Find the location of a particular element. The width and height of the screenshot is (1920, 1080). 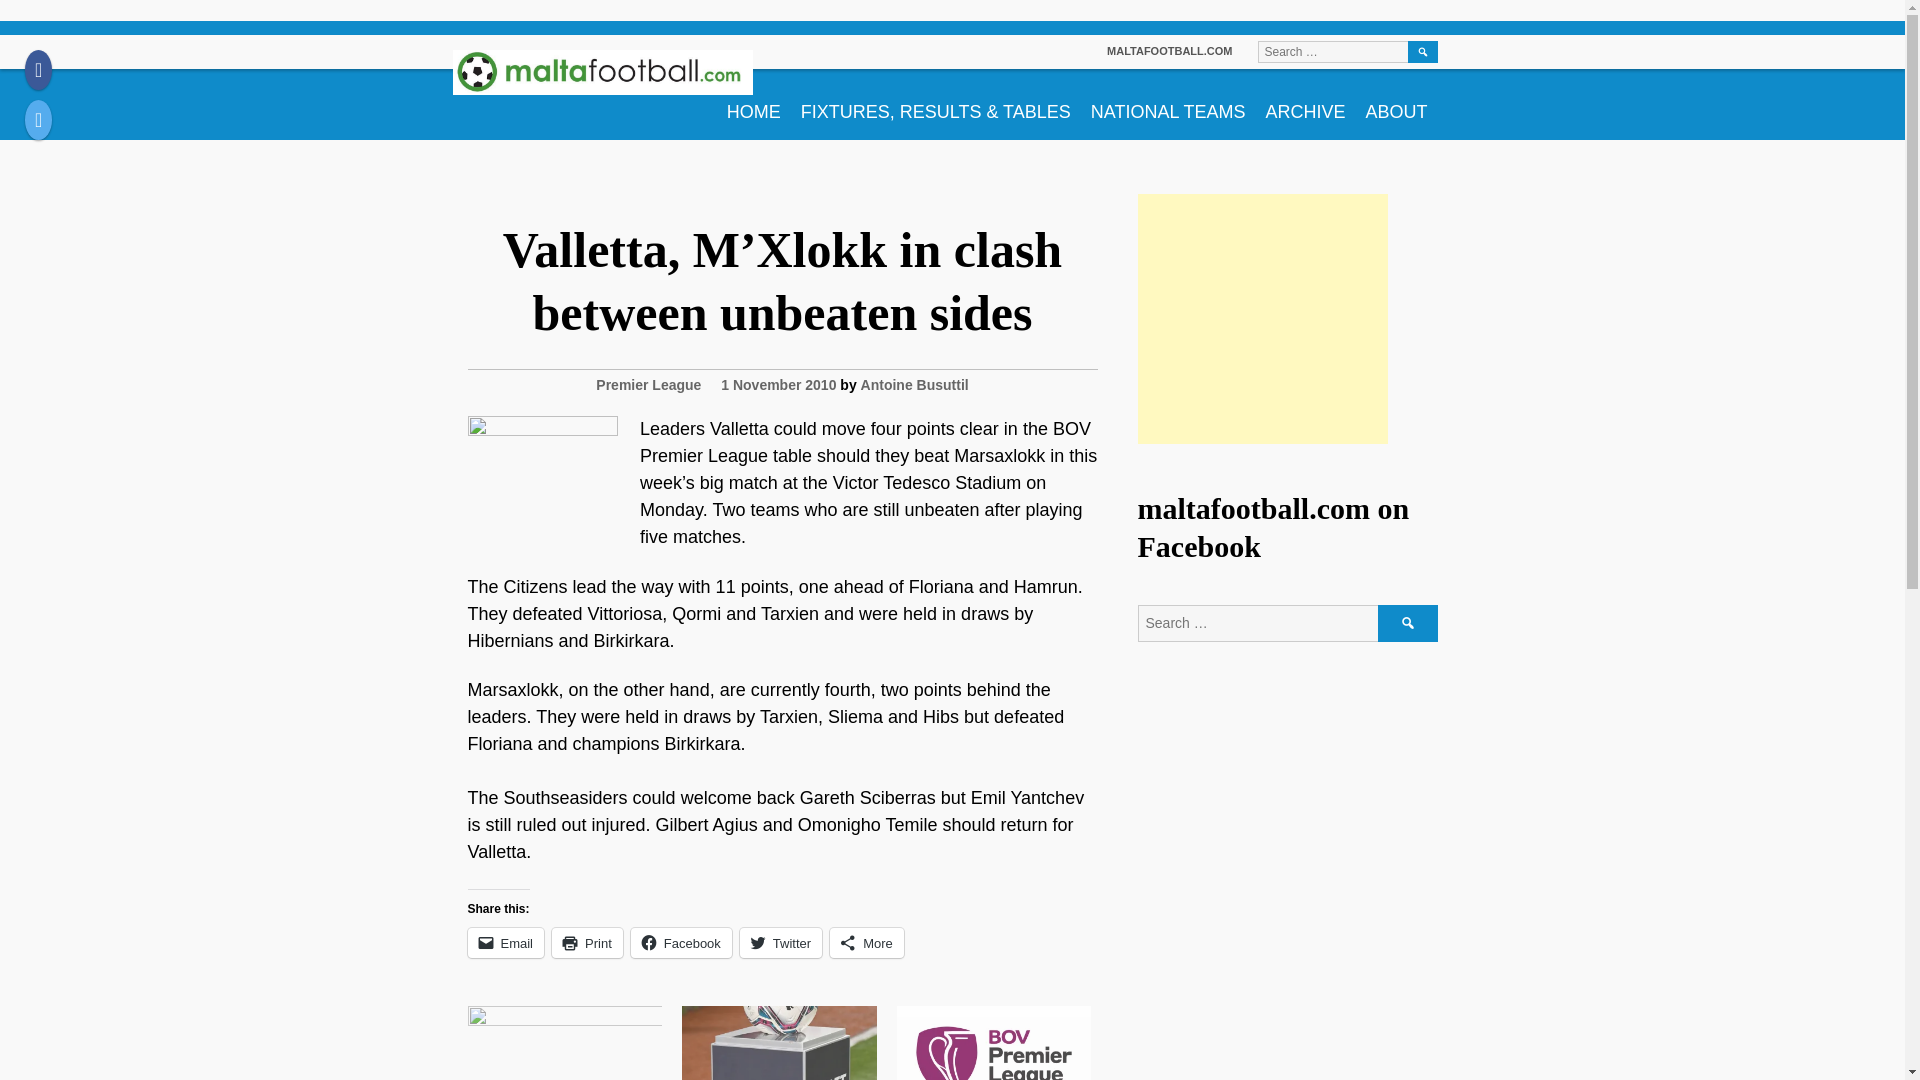

NATIONAL TEAMS is located at coordinates (1168, 104).